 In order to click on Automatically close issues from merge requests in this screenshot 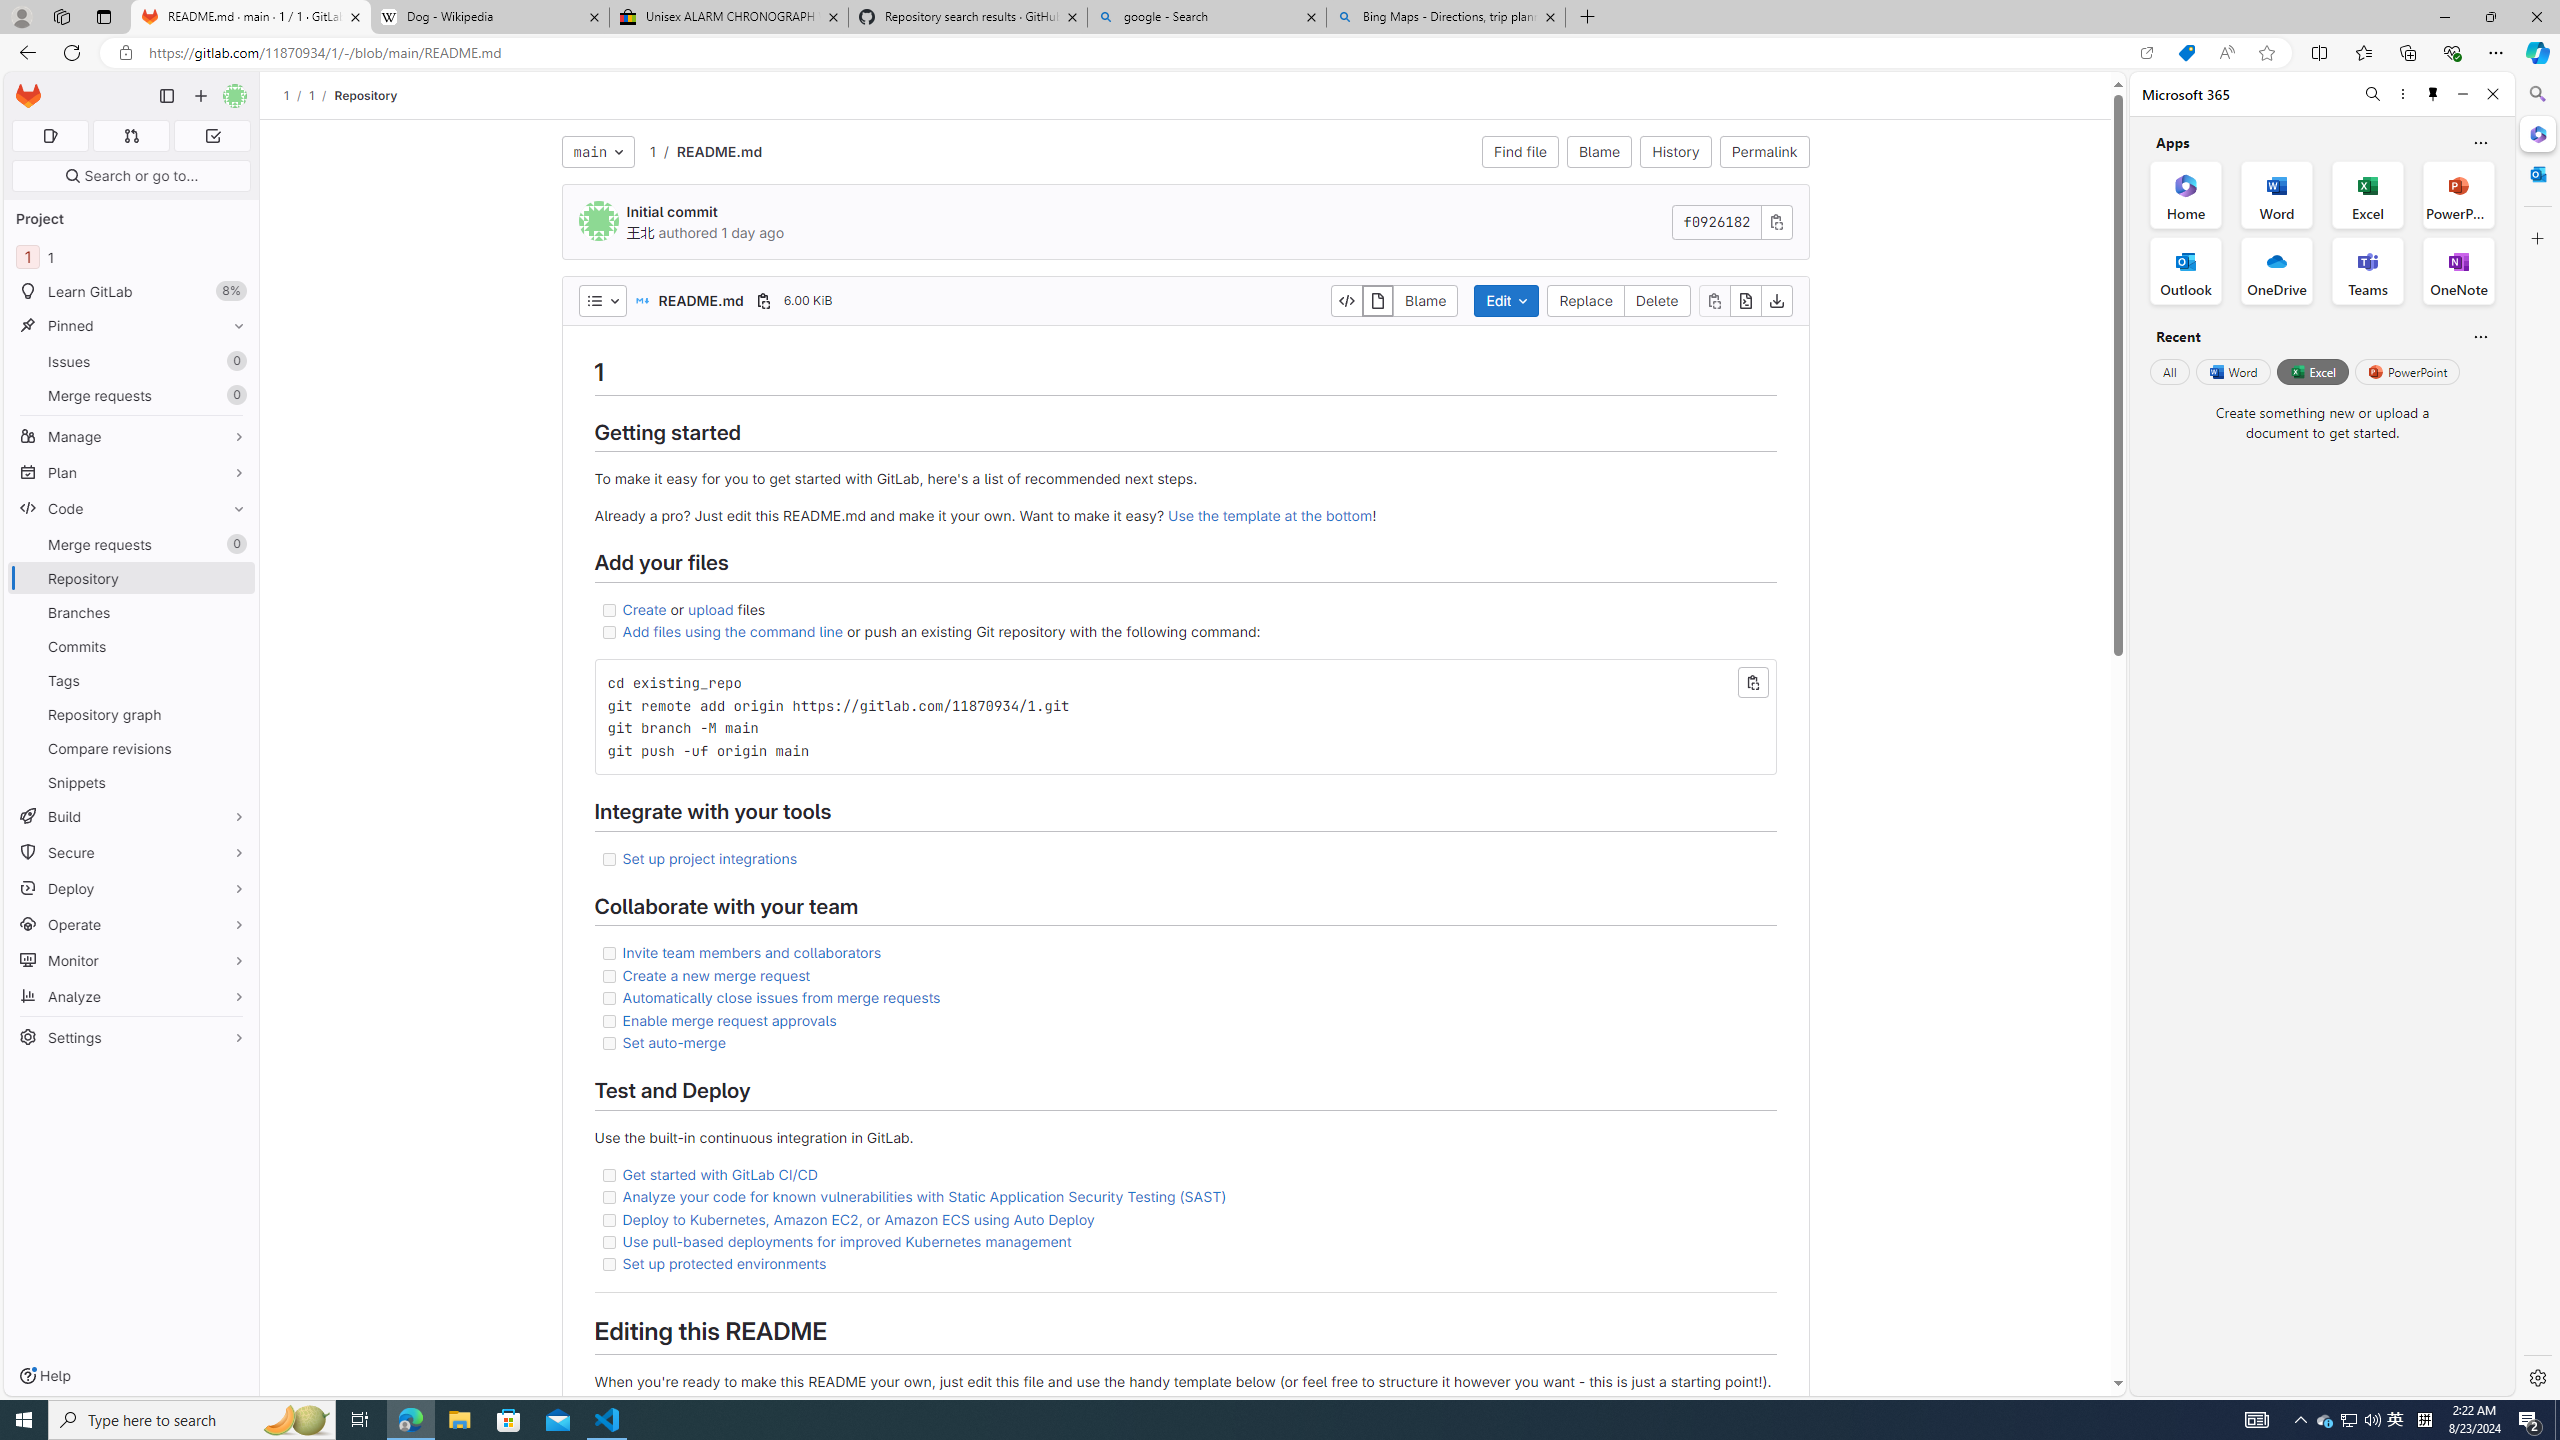, I will do `click(1184, 998)`.